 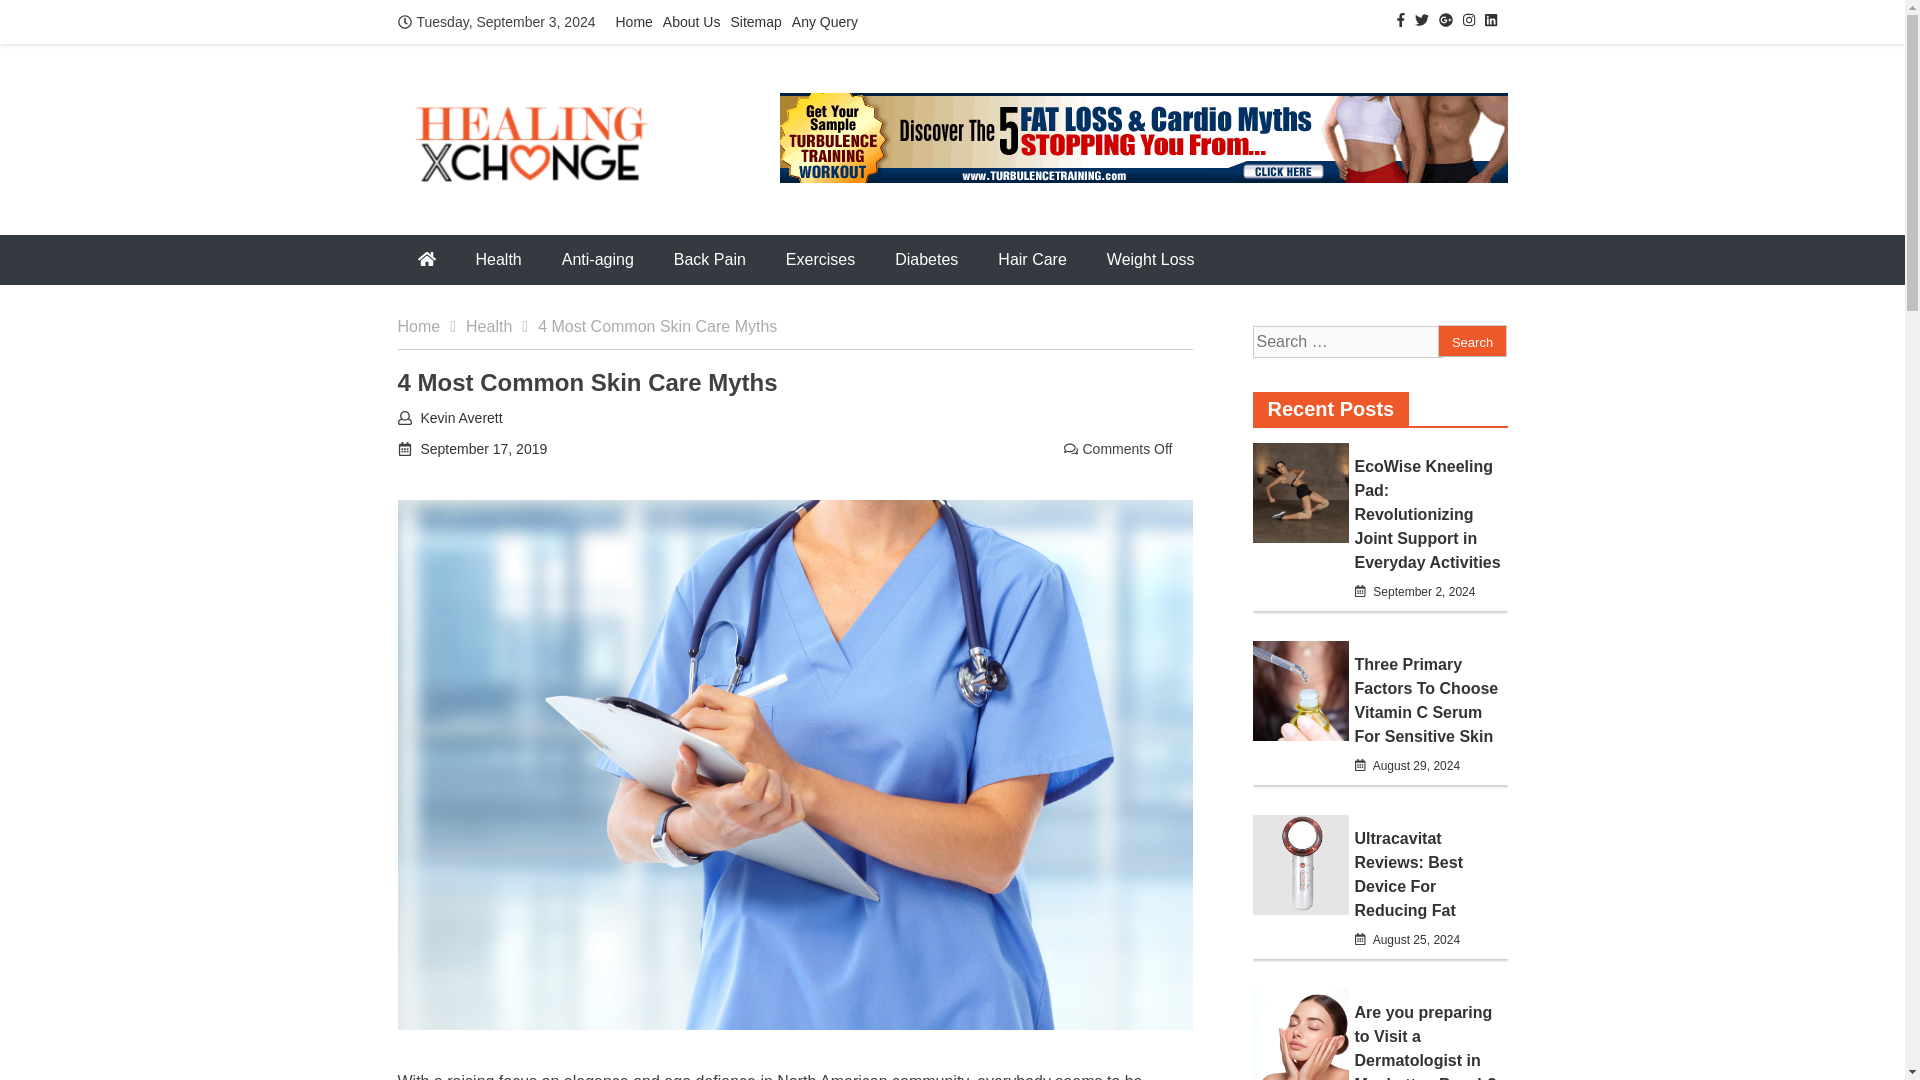 I want to click on Sitemap, so click(x=755, y=22).